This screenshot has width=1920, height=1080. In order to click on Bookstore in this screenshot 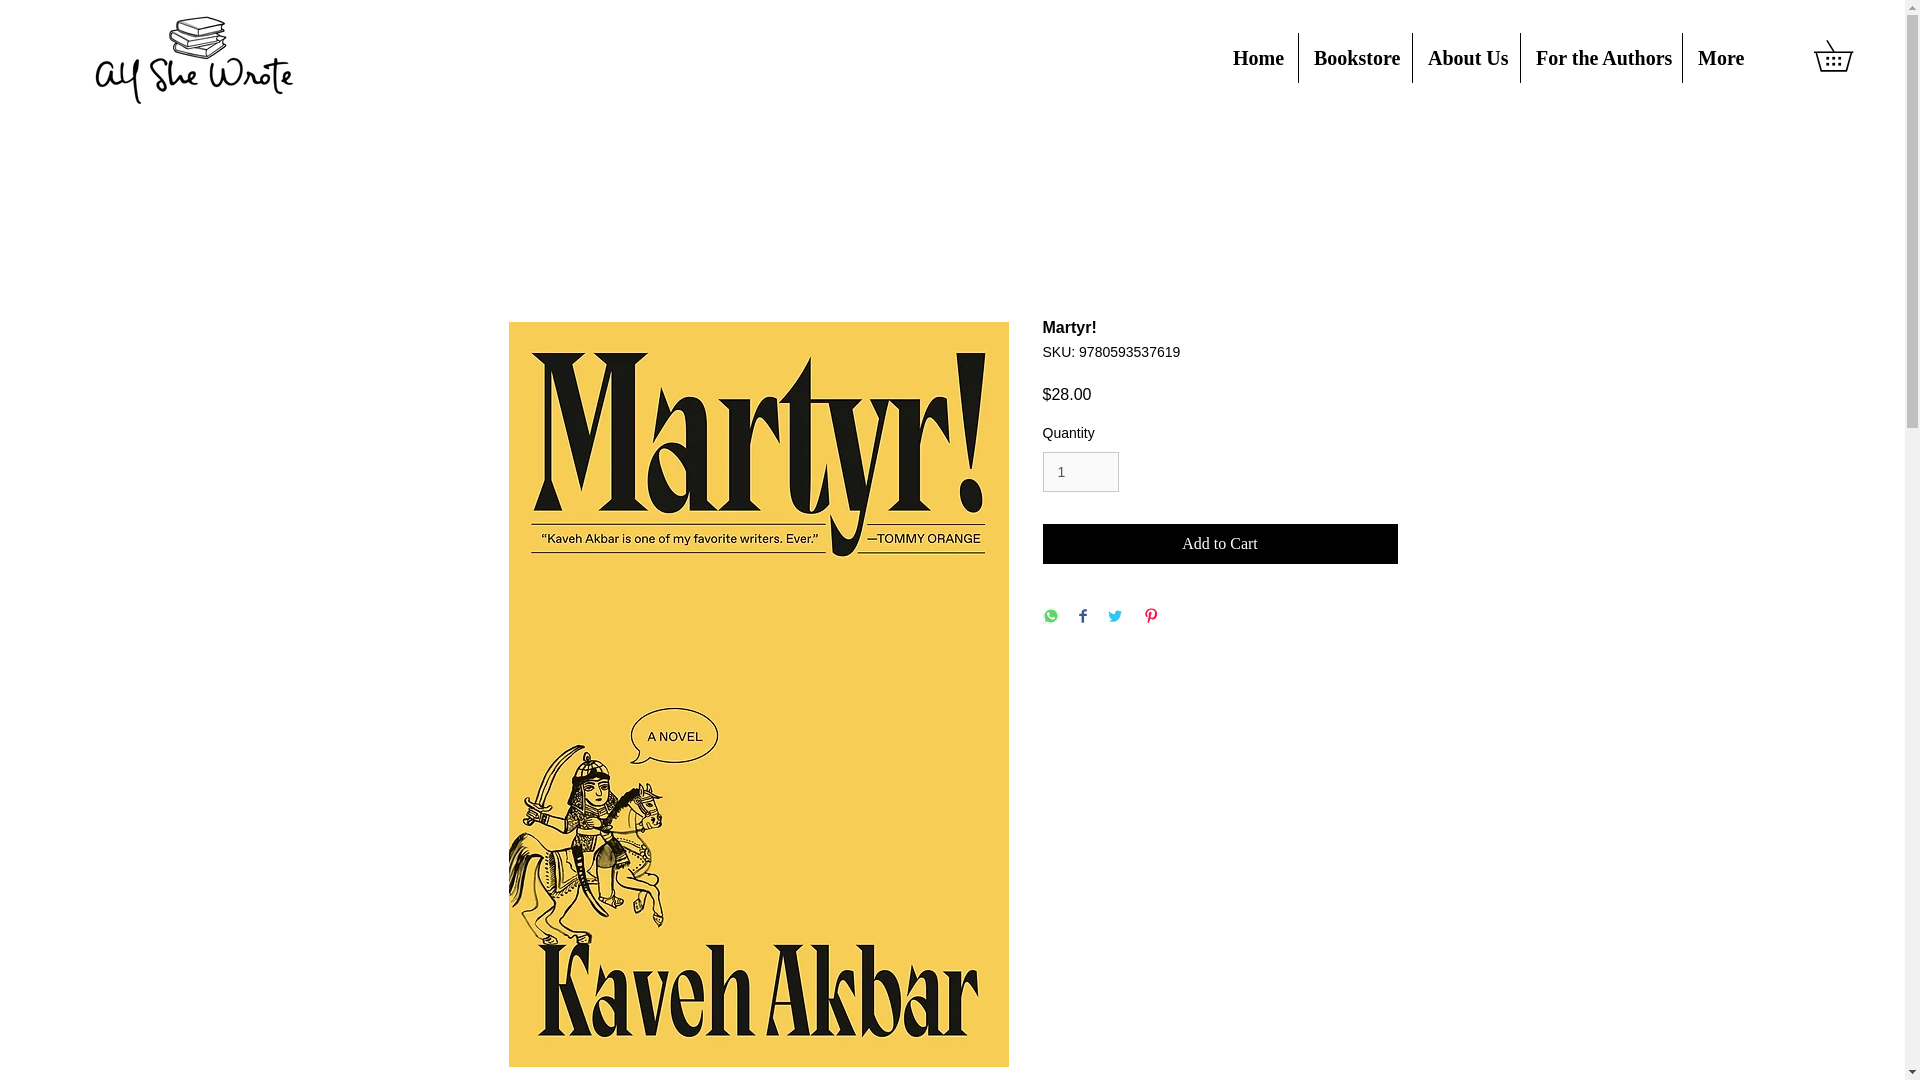, I will do `click(1355, 58)`.